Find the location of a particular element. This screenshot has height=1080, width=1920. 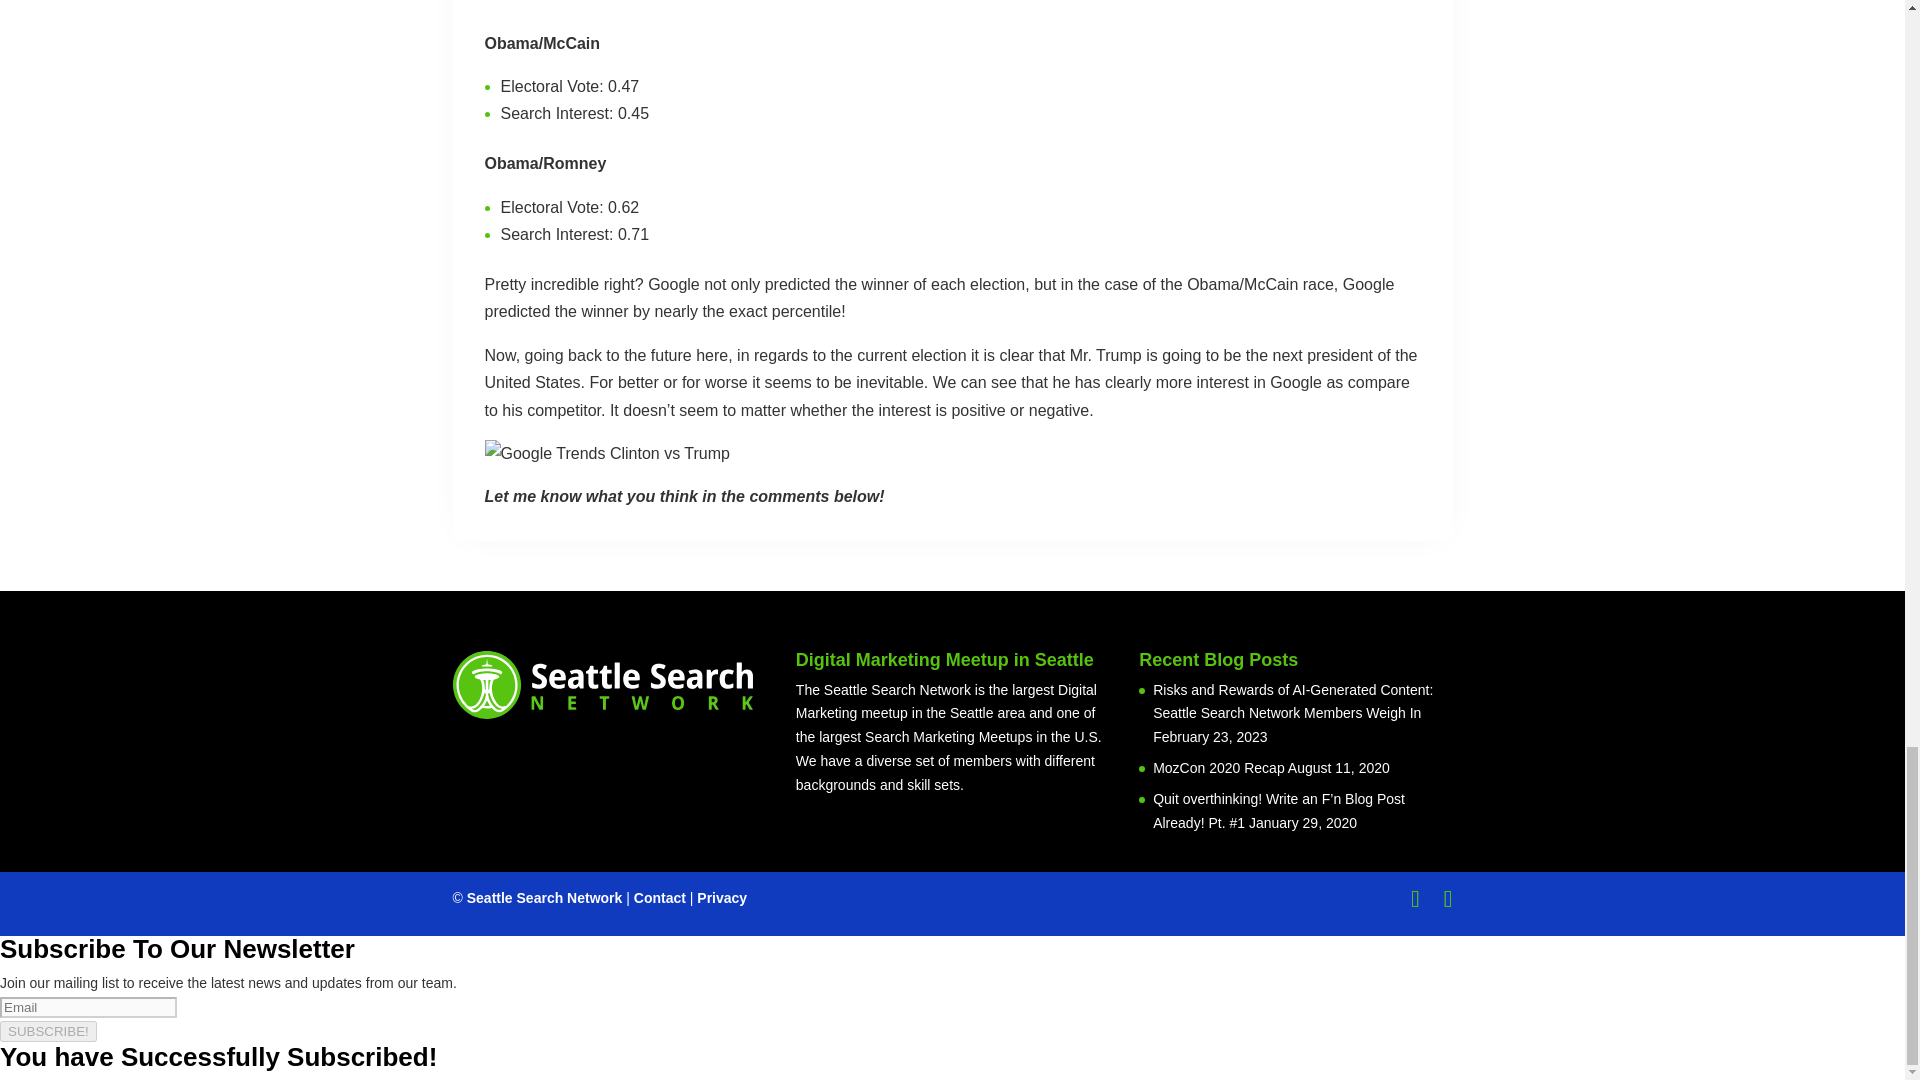

MozCon 2020 Recap is located at coordinates (1218, 768).